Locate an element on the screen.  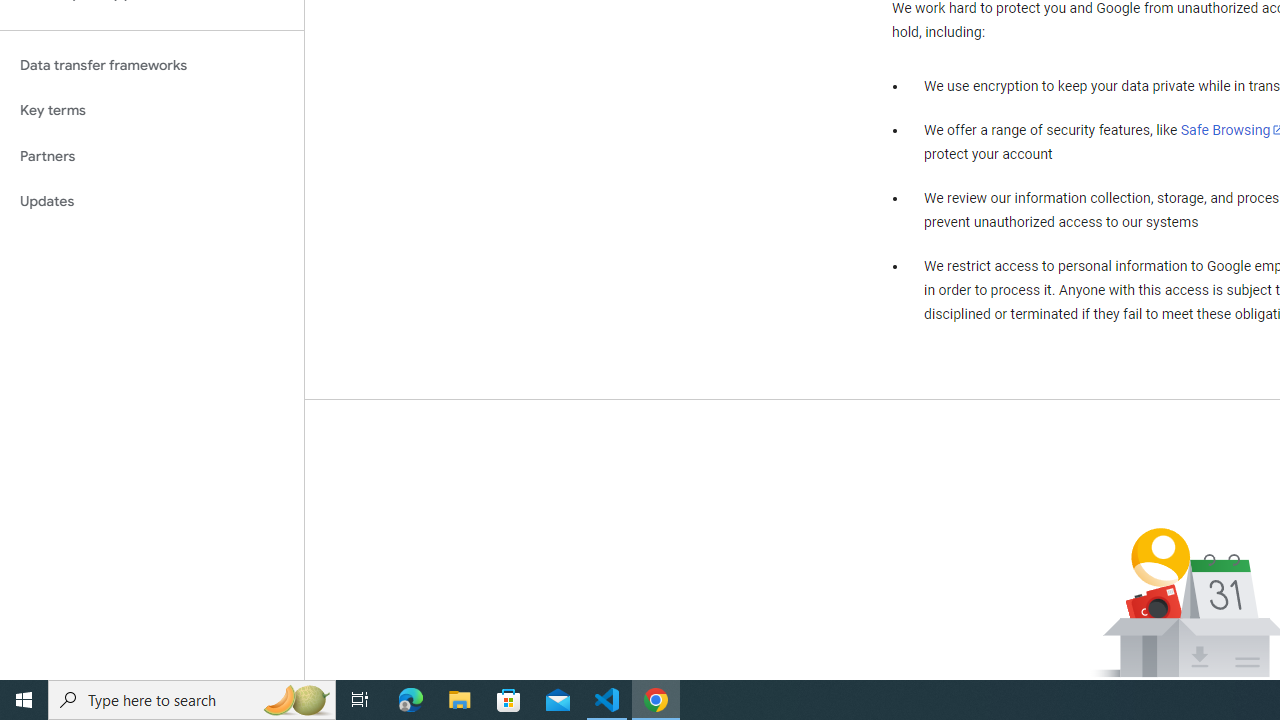
Data transfer frameworks is located at coordinates (152, 65).